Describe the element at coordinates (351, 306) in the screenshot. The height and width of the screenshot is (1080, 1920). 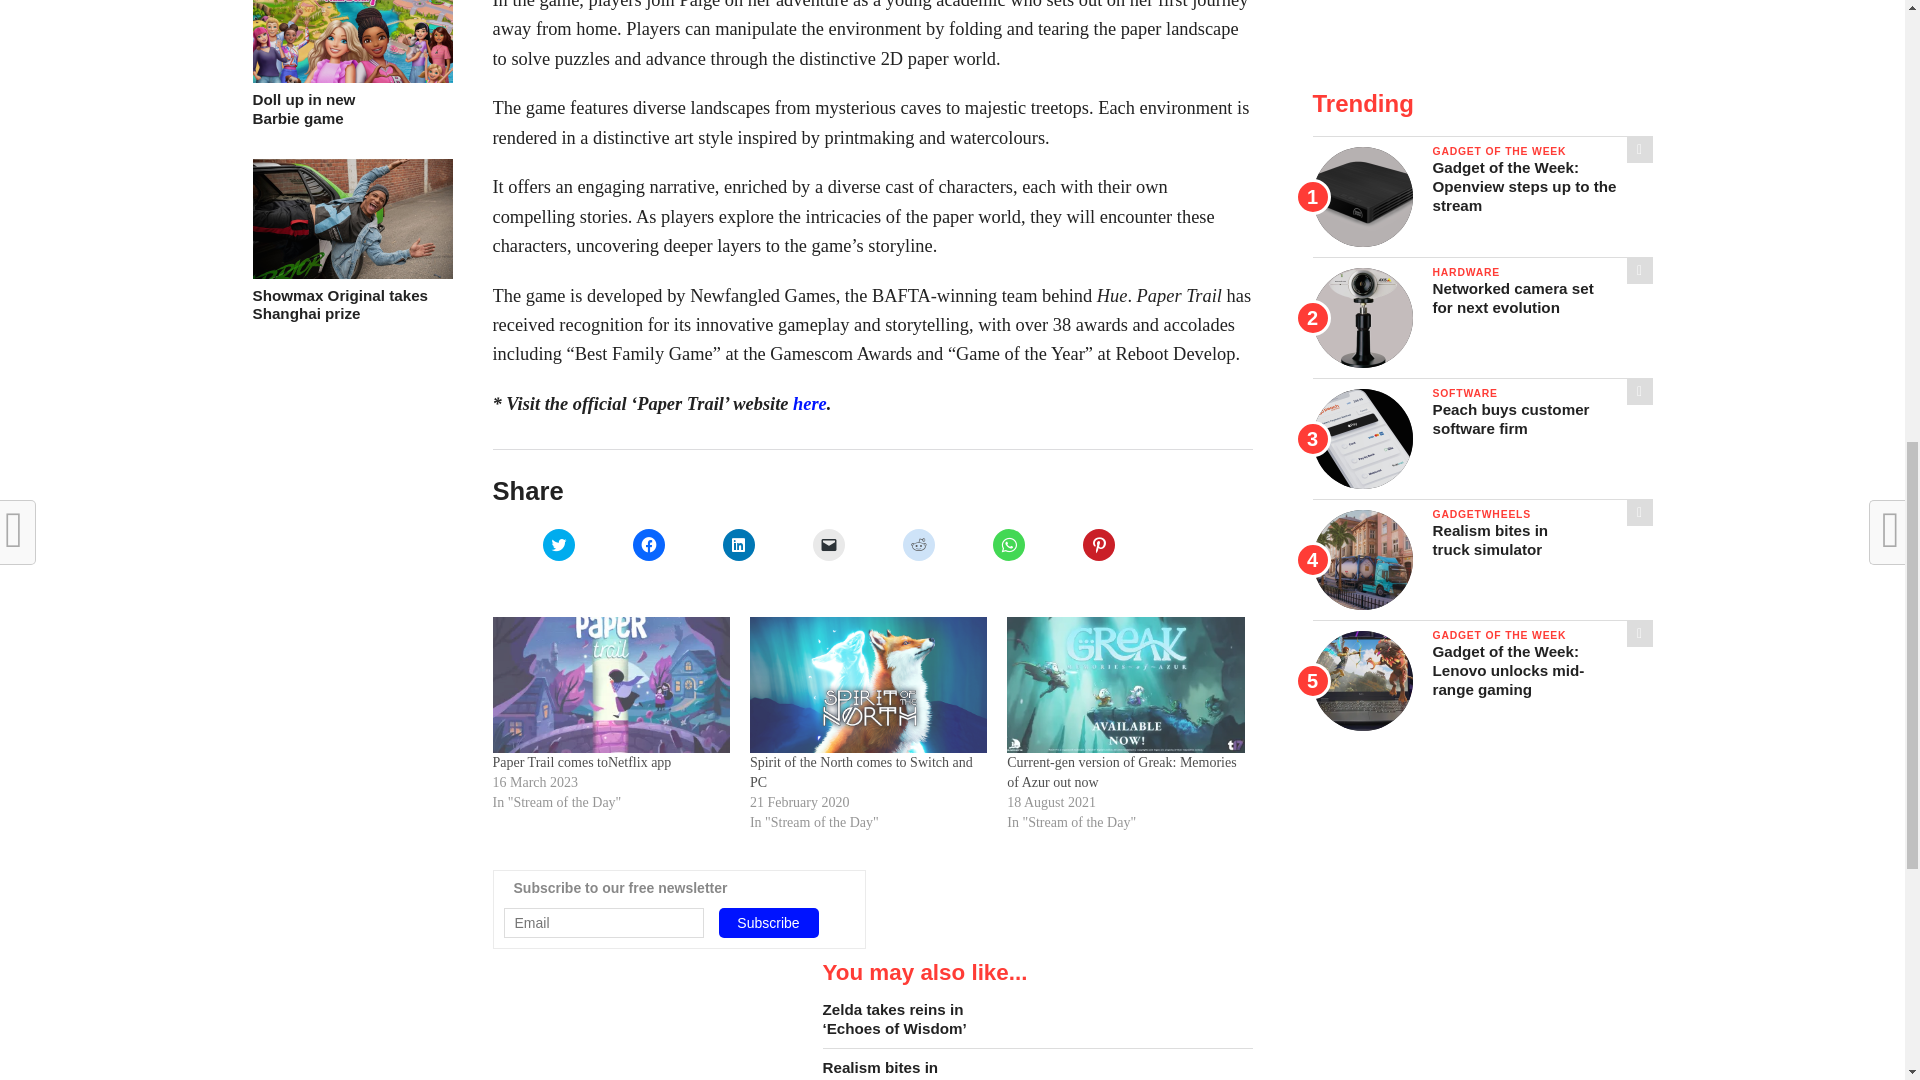
I see `Subscribe` at that location.